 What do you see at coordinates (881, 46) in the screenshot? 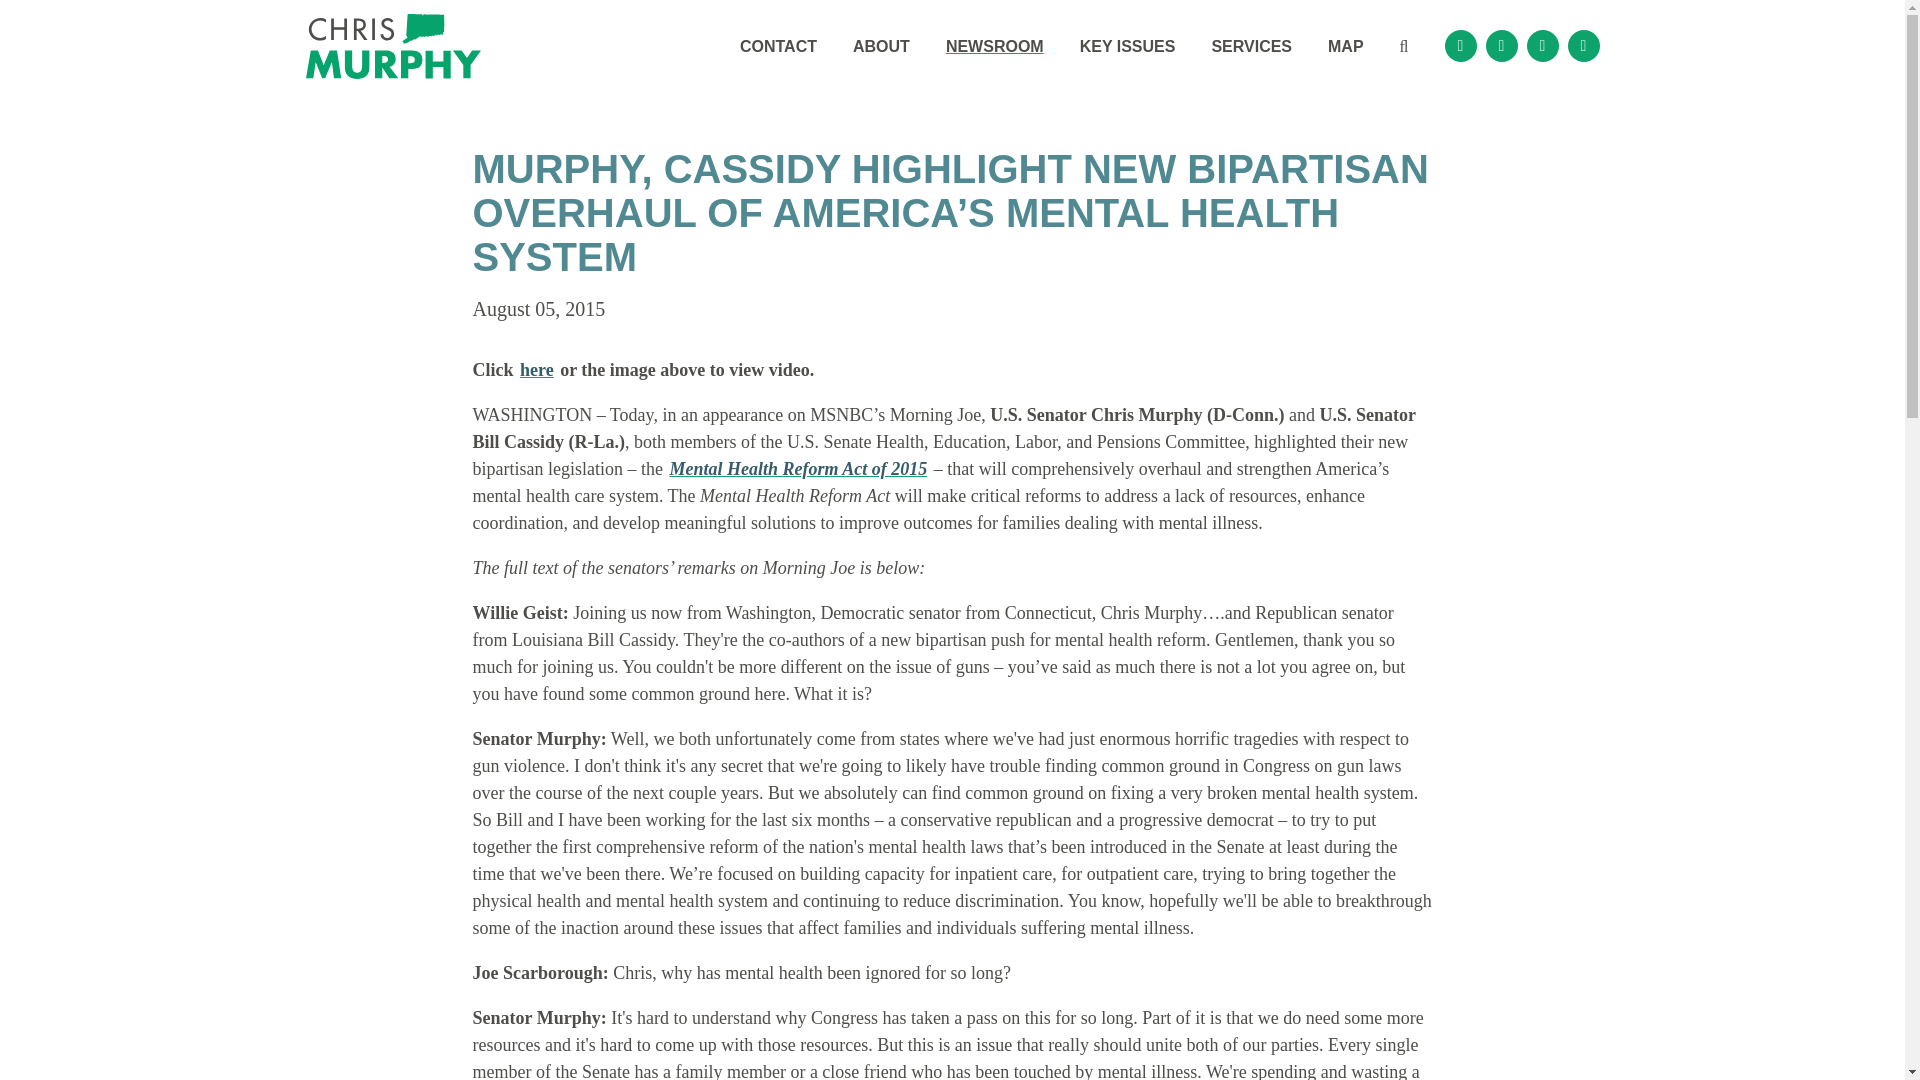
I see `ABOUT` at bounding box center [881, 46].